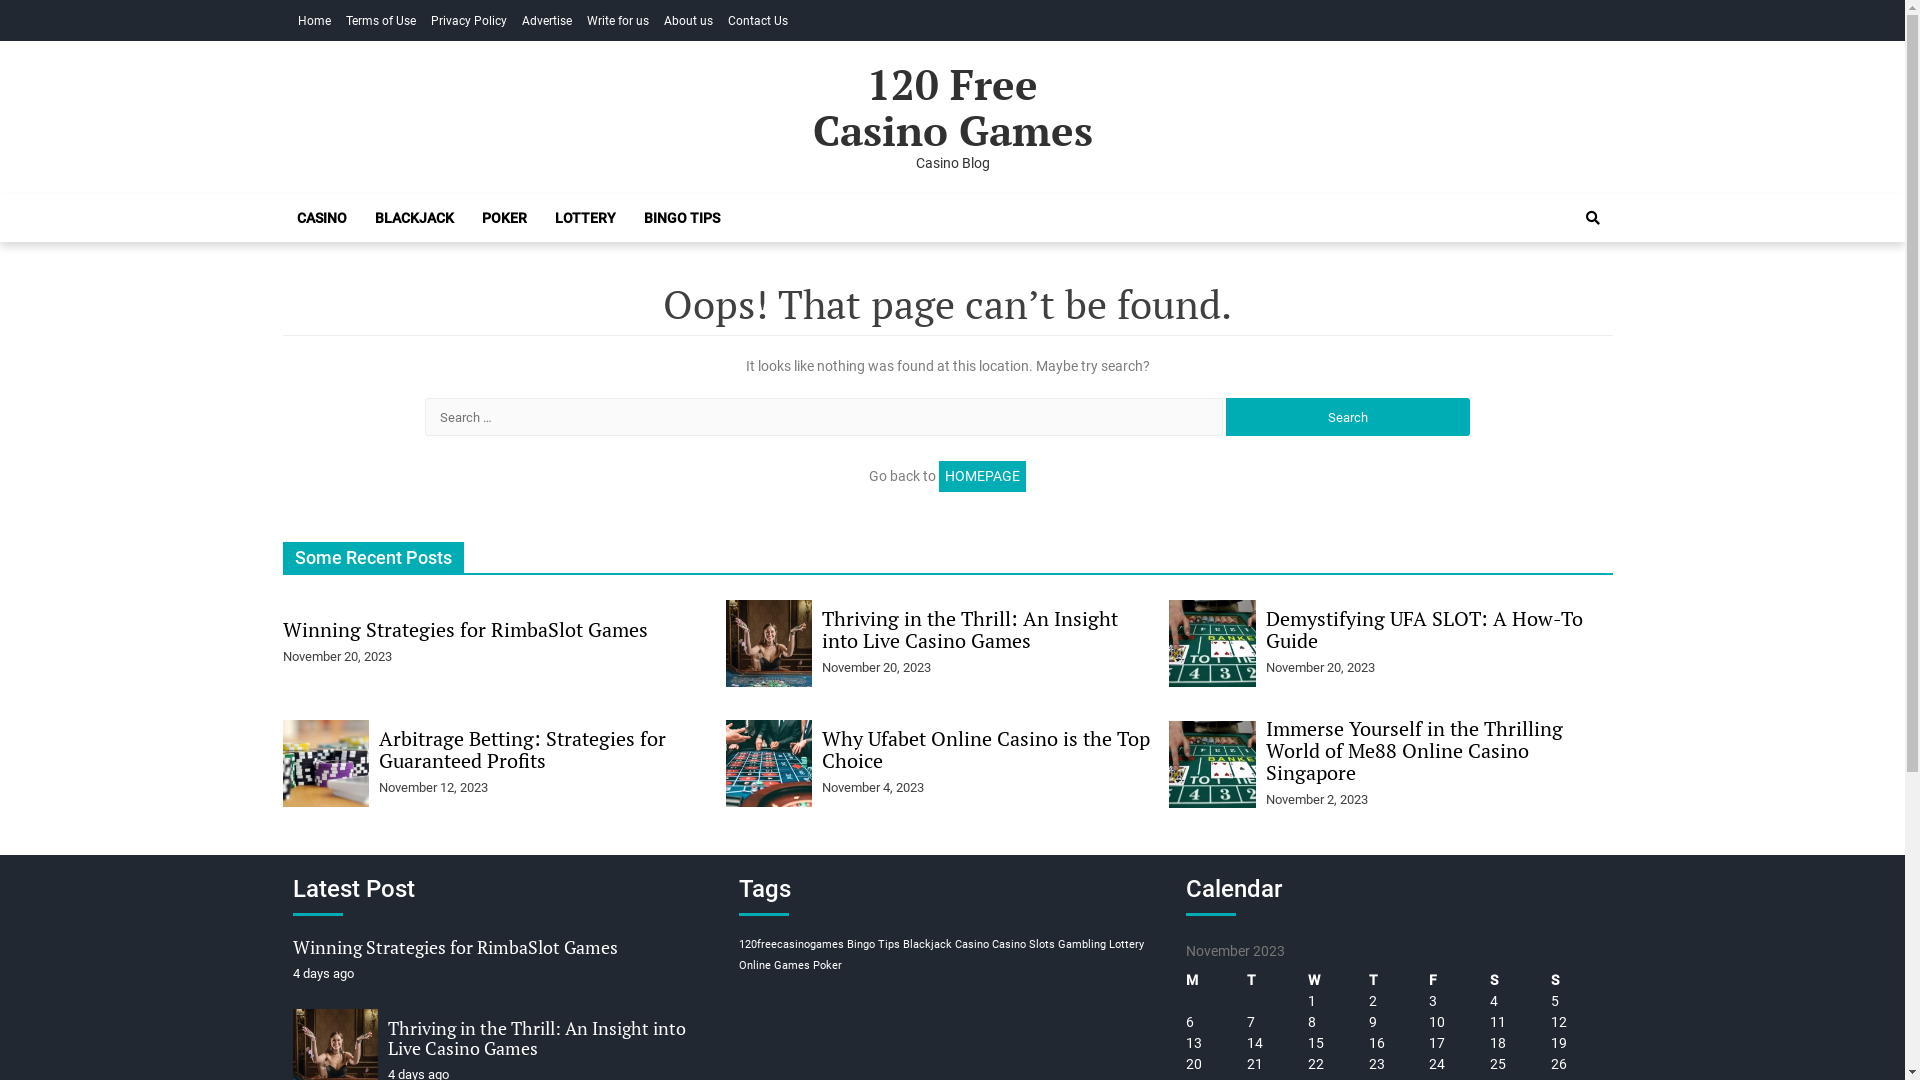  Describe the element at coordinates (381, 21) in the screenshot. I see `Terms of Use` at that location.